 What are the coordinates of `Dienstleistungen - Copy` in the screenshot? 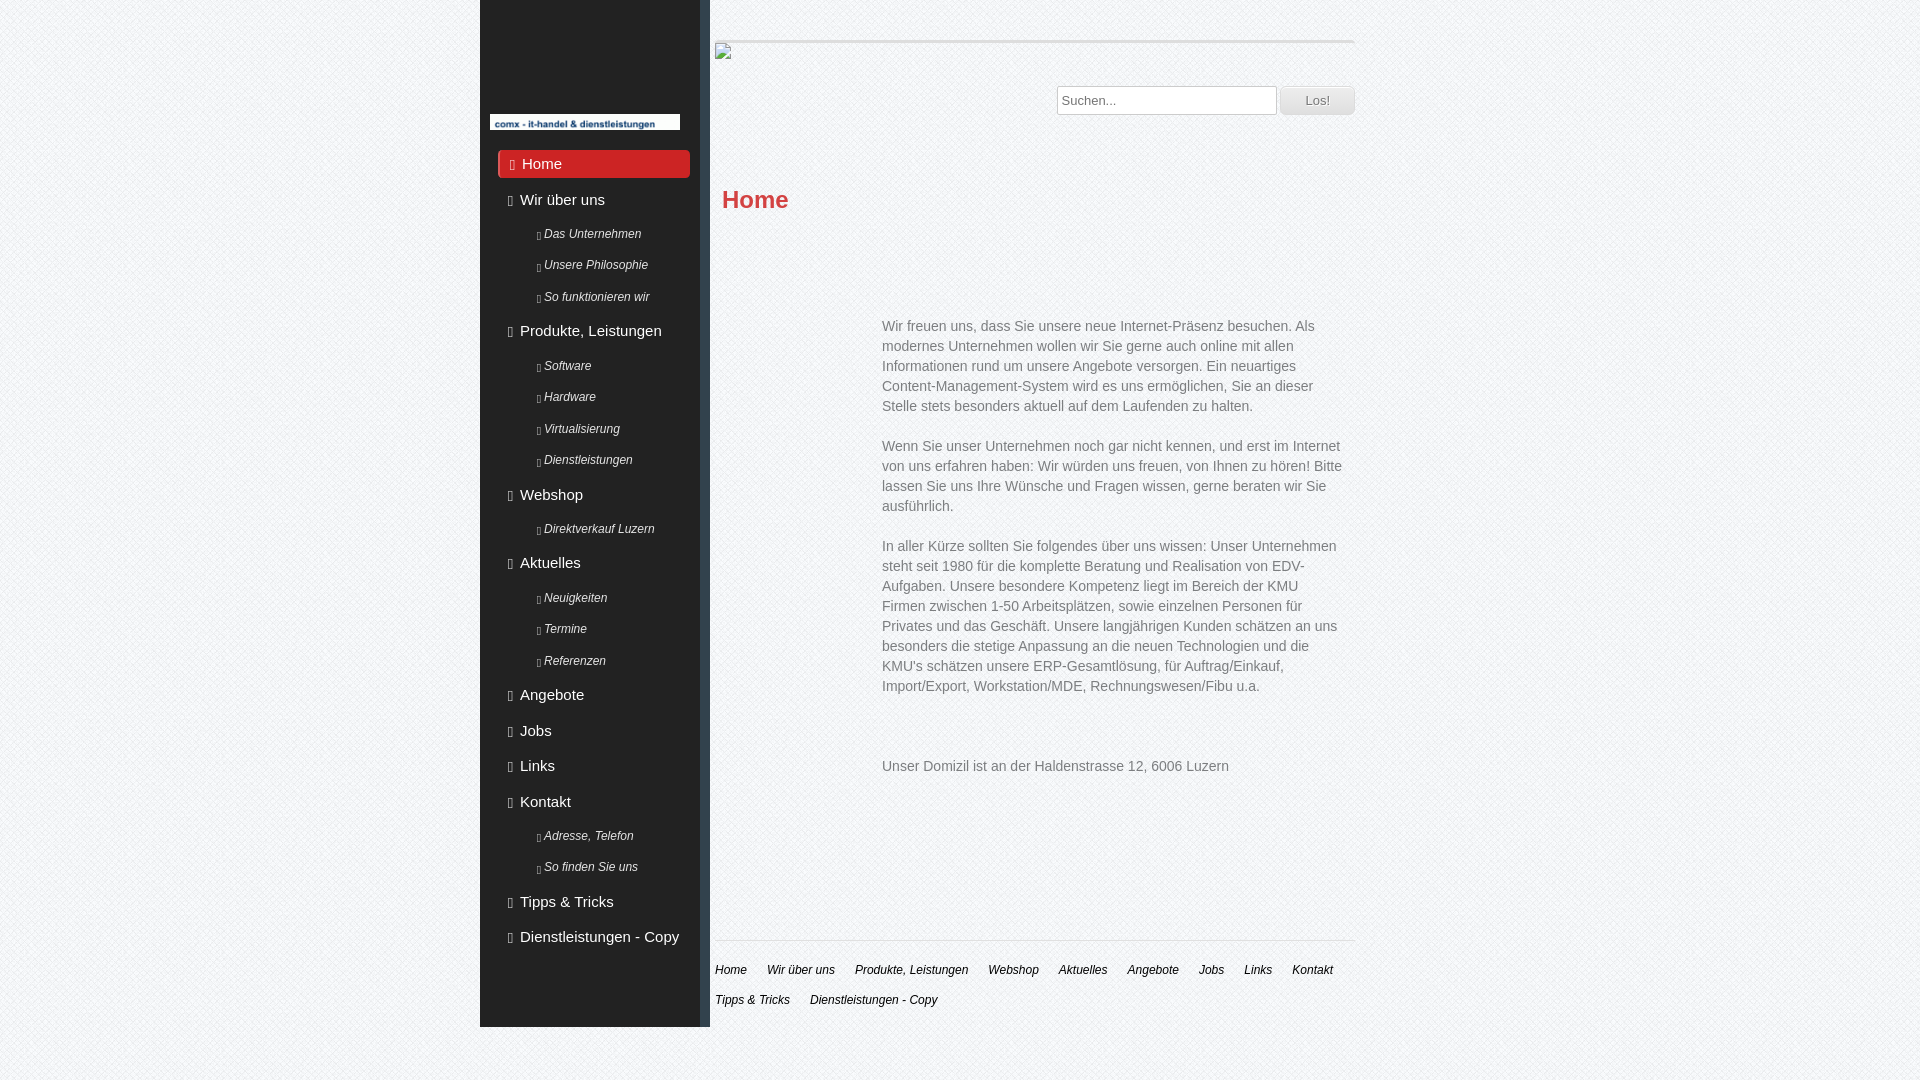 It's located at (874, 1000).